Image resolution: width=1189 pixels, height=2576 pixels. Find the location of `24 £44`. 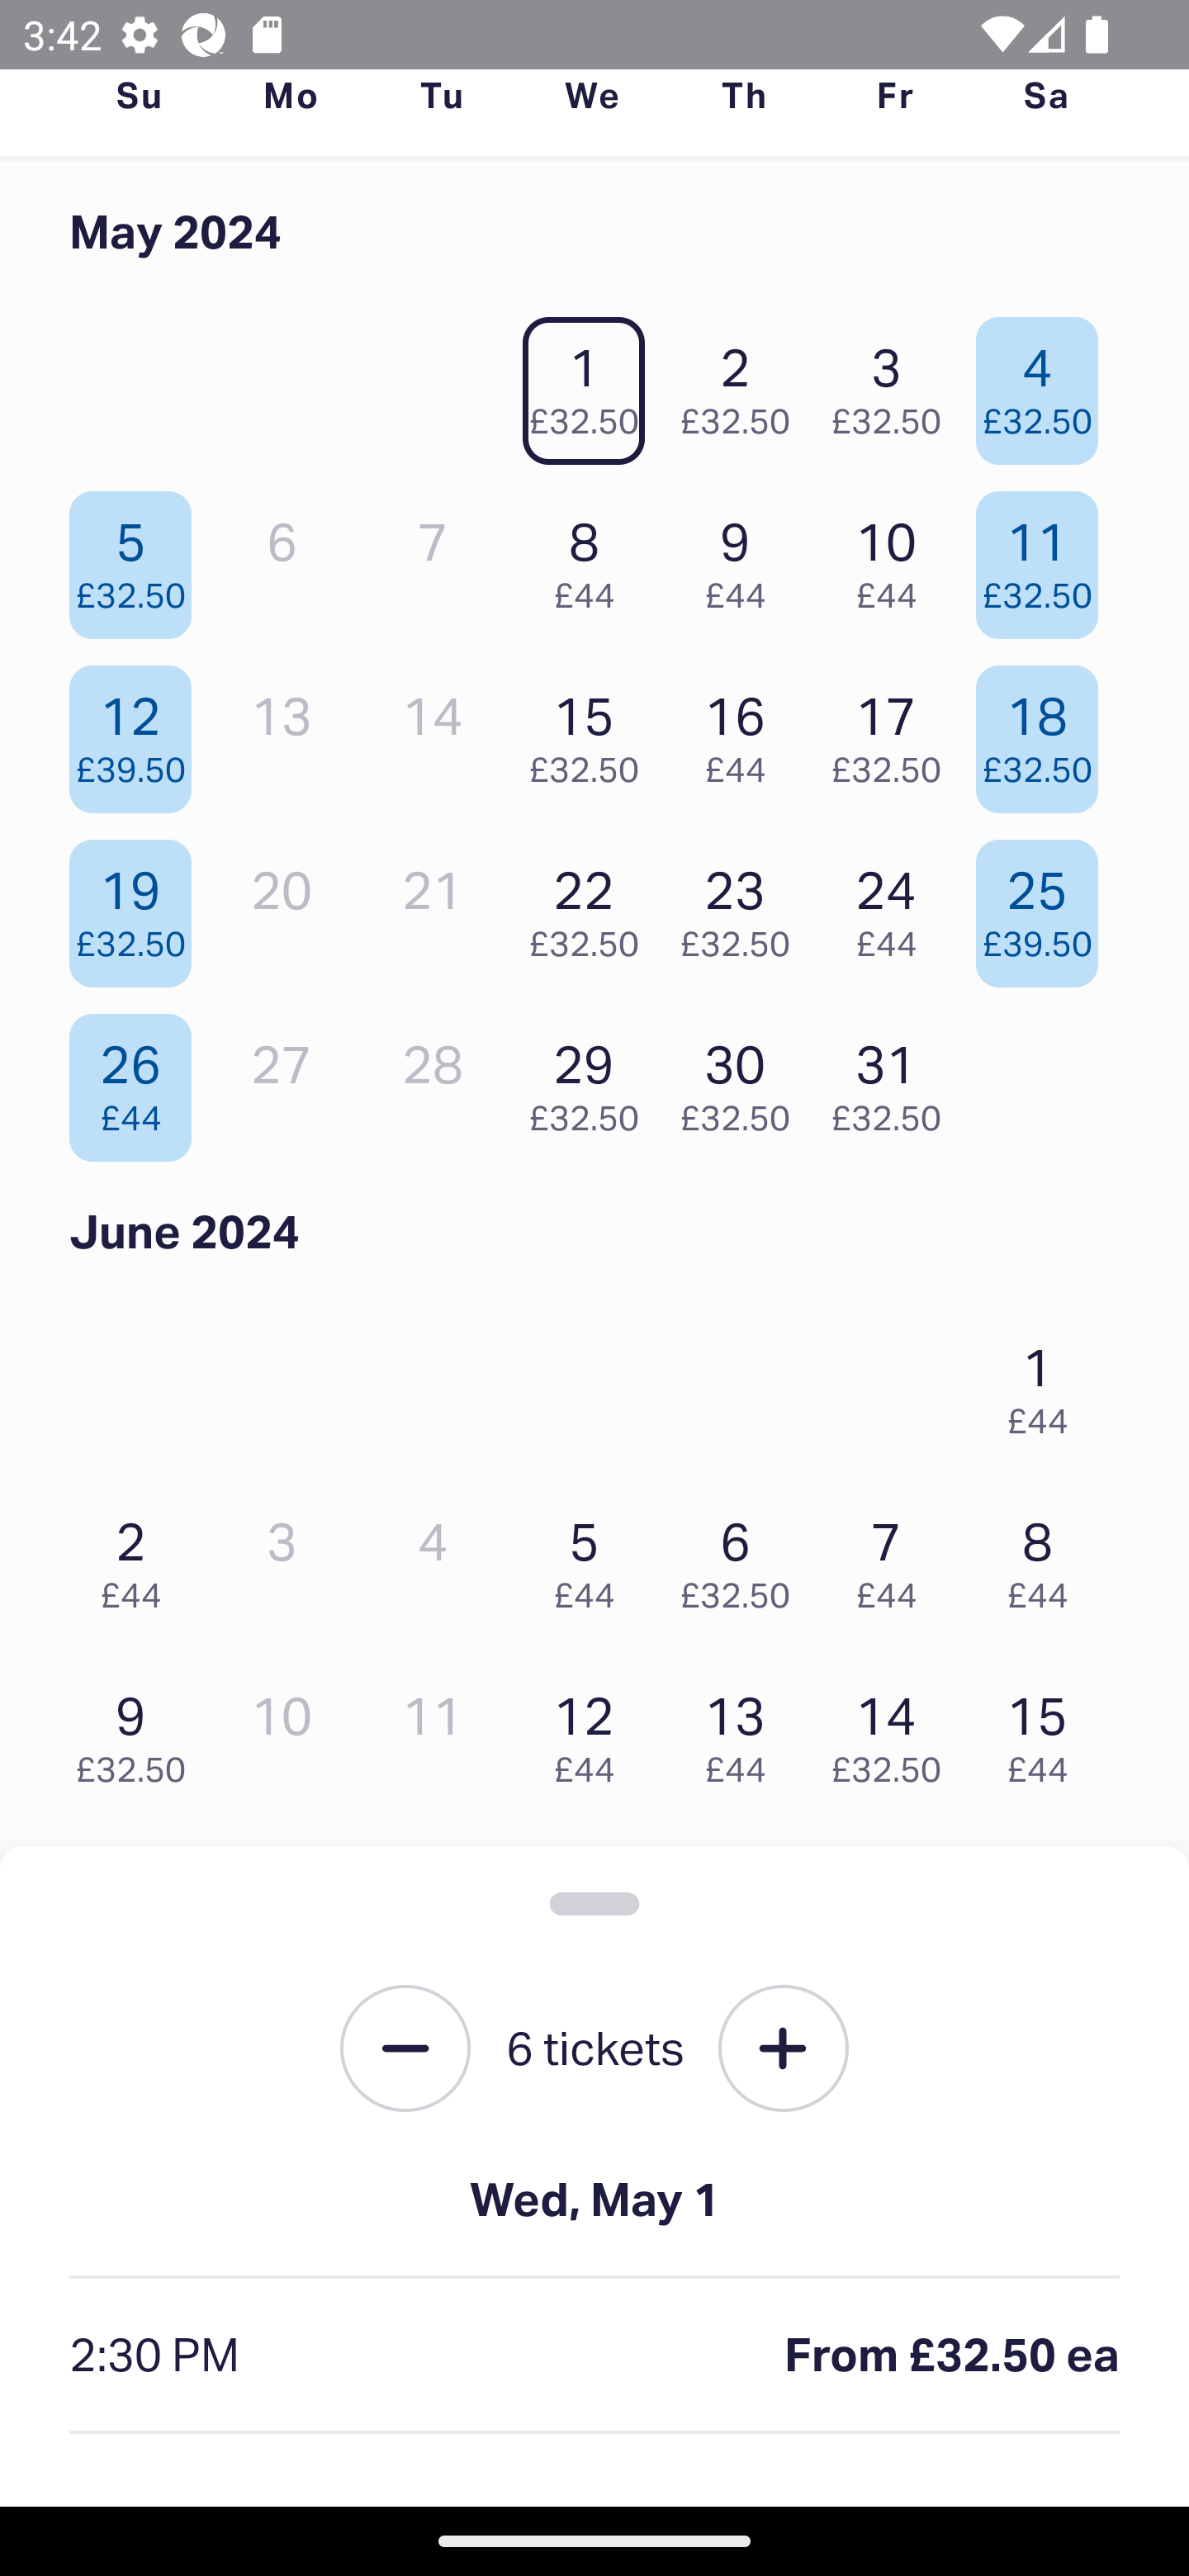

24 £44 is located at coordinates (894, 905).